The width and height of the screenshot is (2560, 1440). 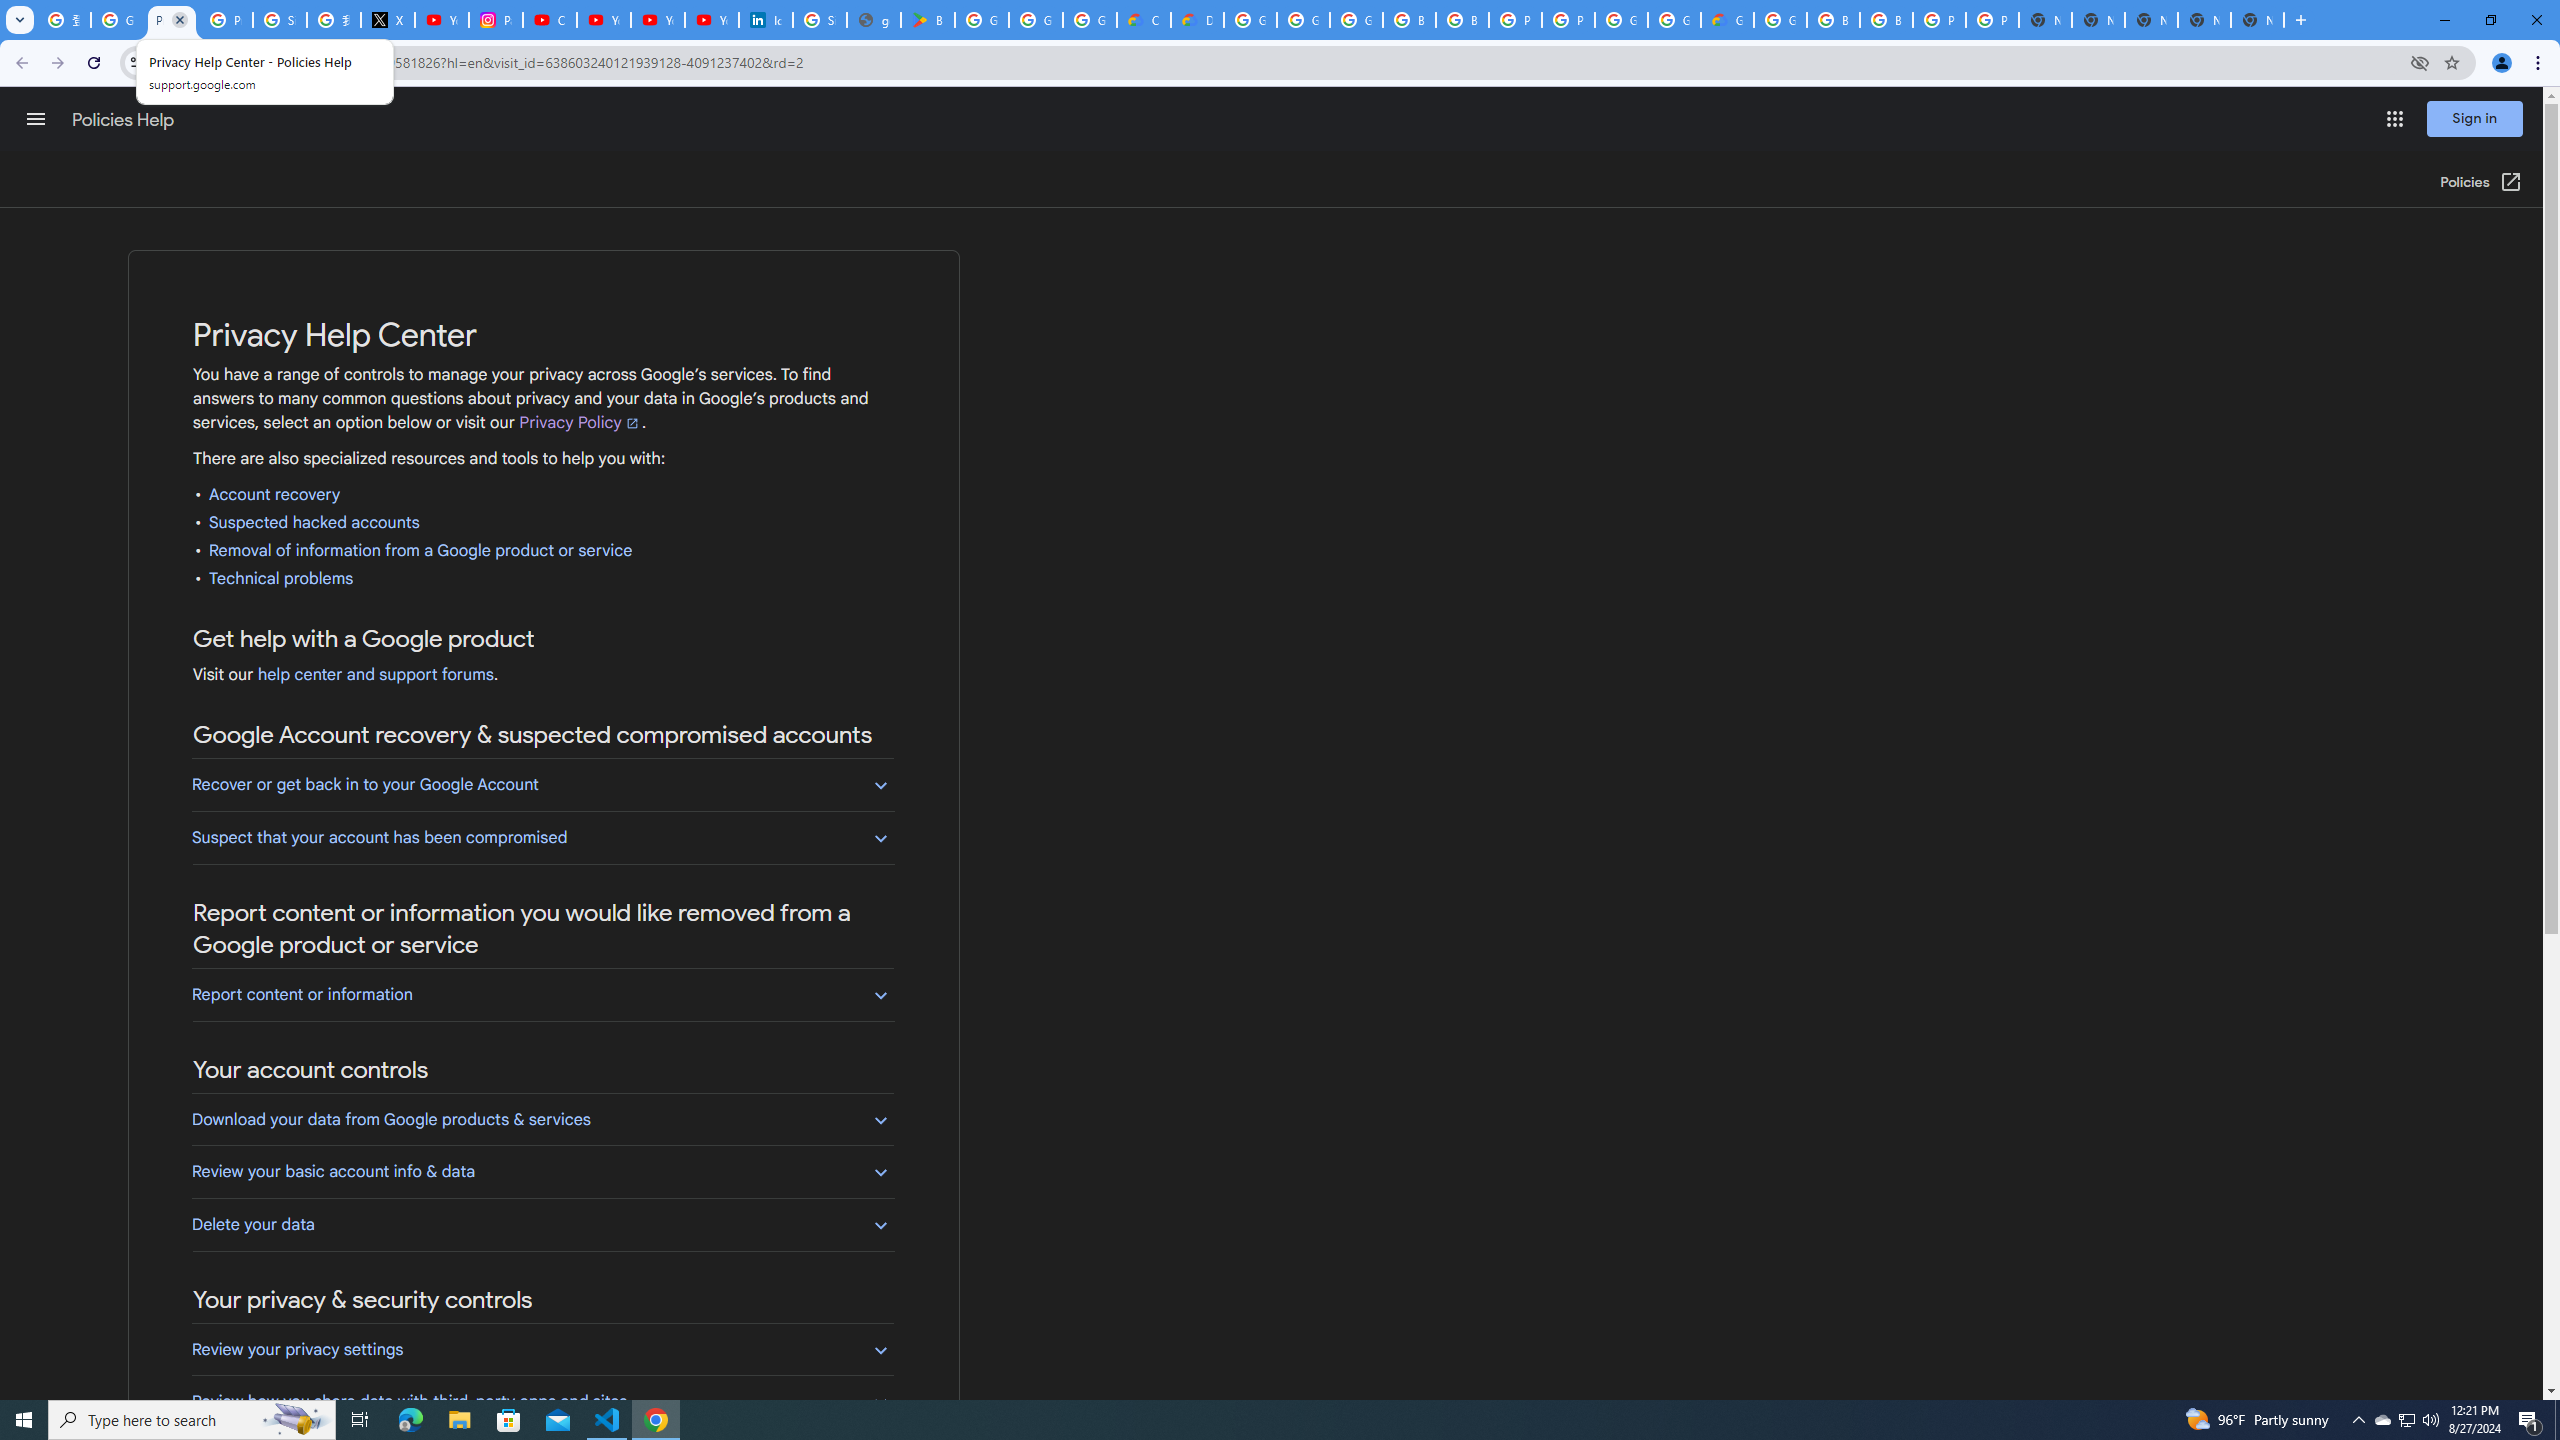 I want to click on Technical problems, so click(x=281, y=578).